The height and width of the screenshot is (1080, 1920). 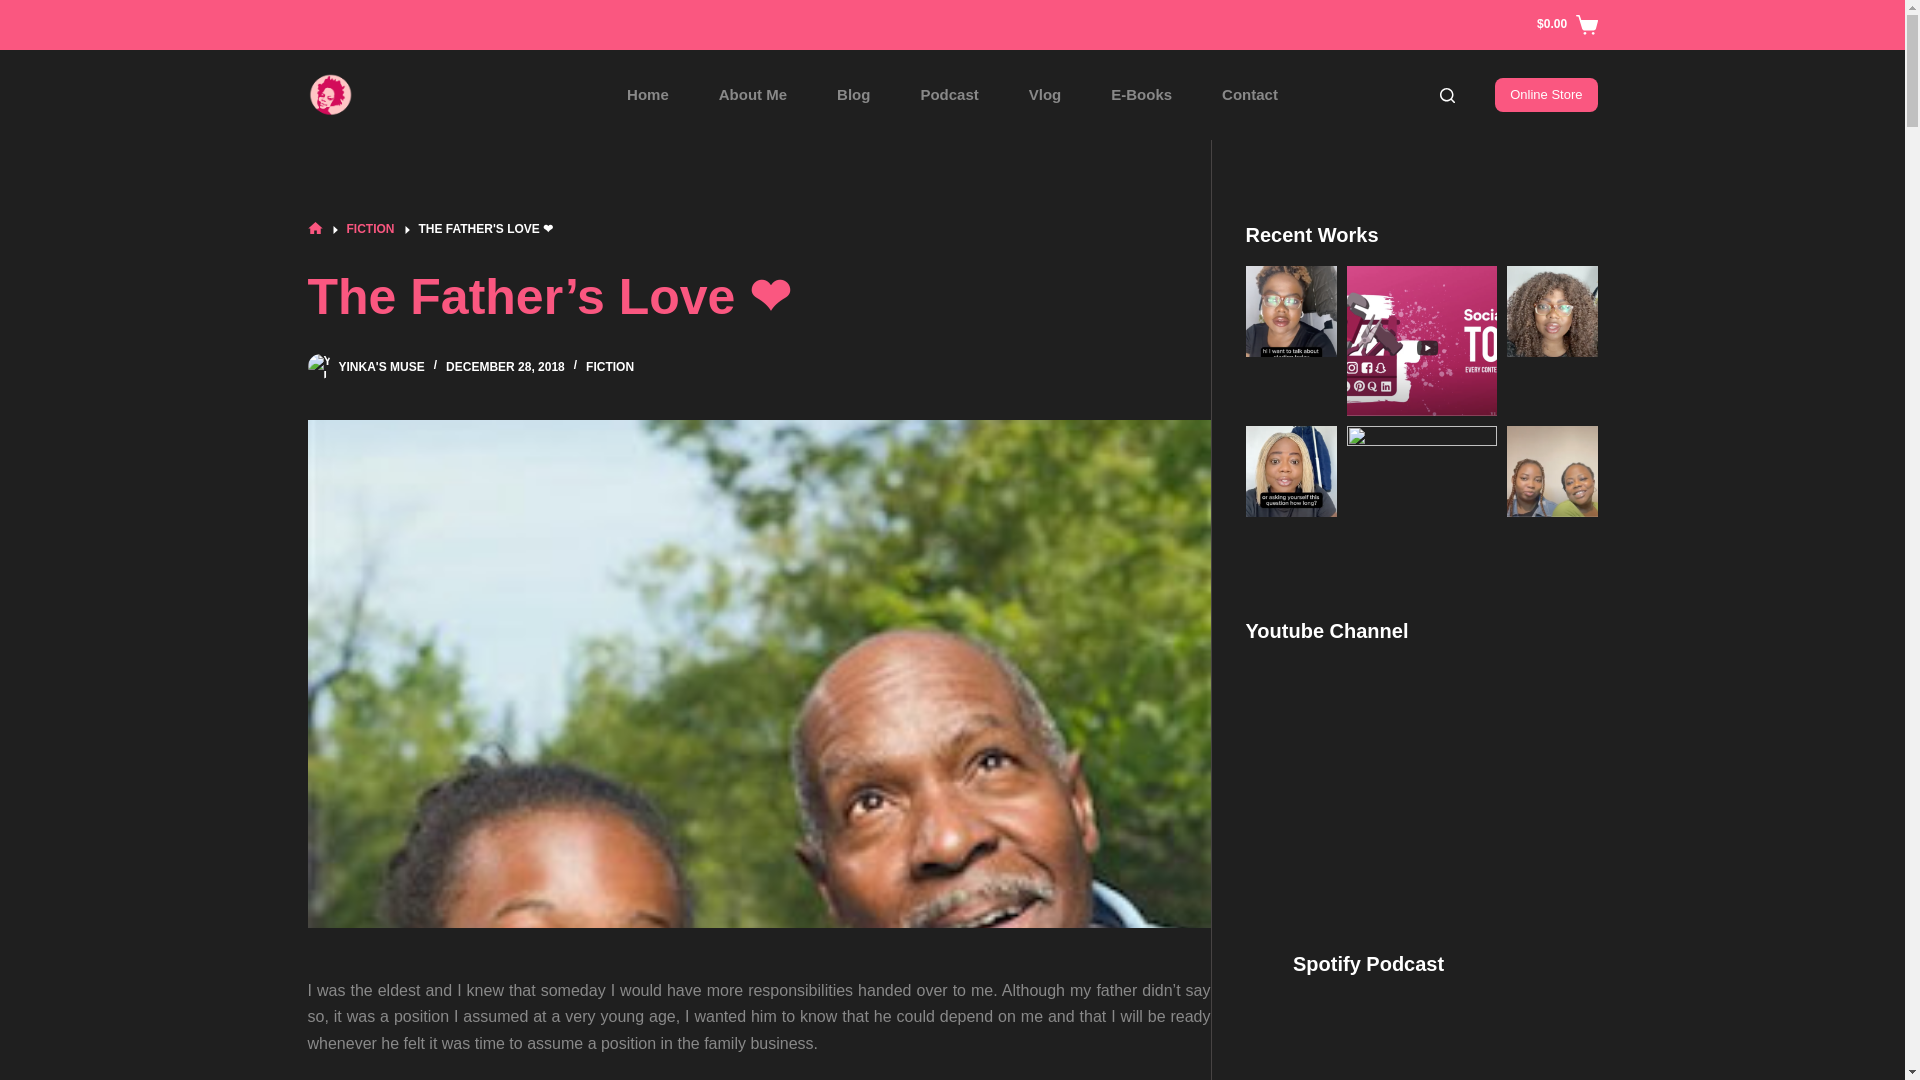 What do you see at coordinates (609, 366) in the screenshot?
I see `FICTION` at bounding box center [609, 366].